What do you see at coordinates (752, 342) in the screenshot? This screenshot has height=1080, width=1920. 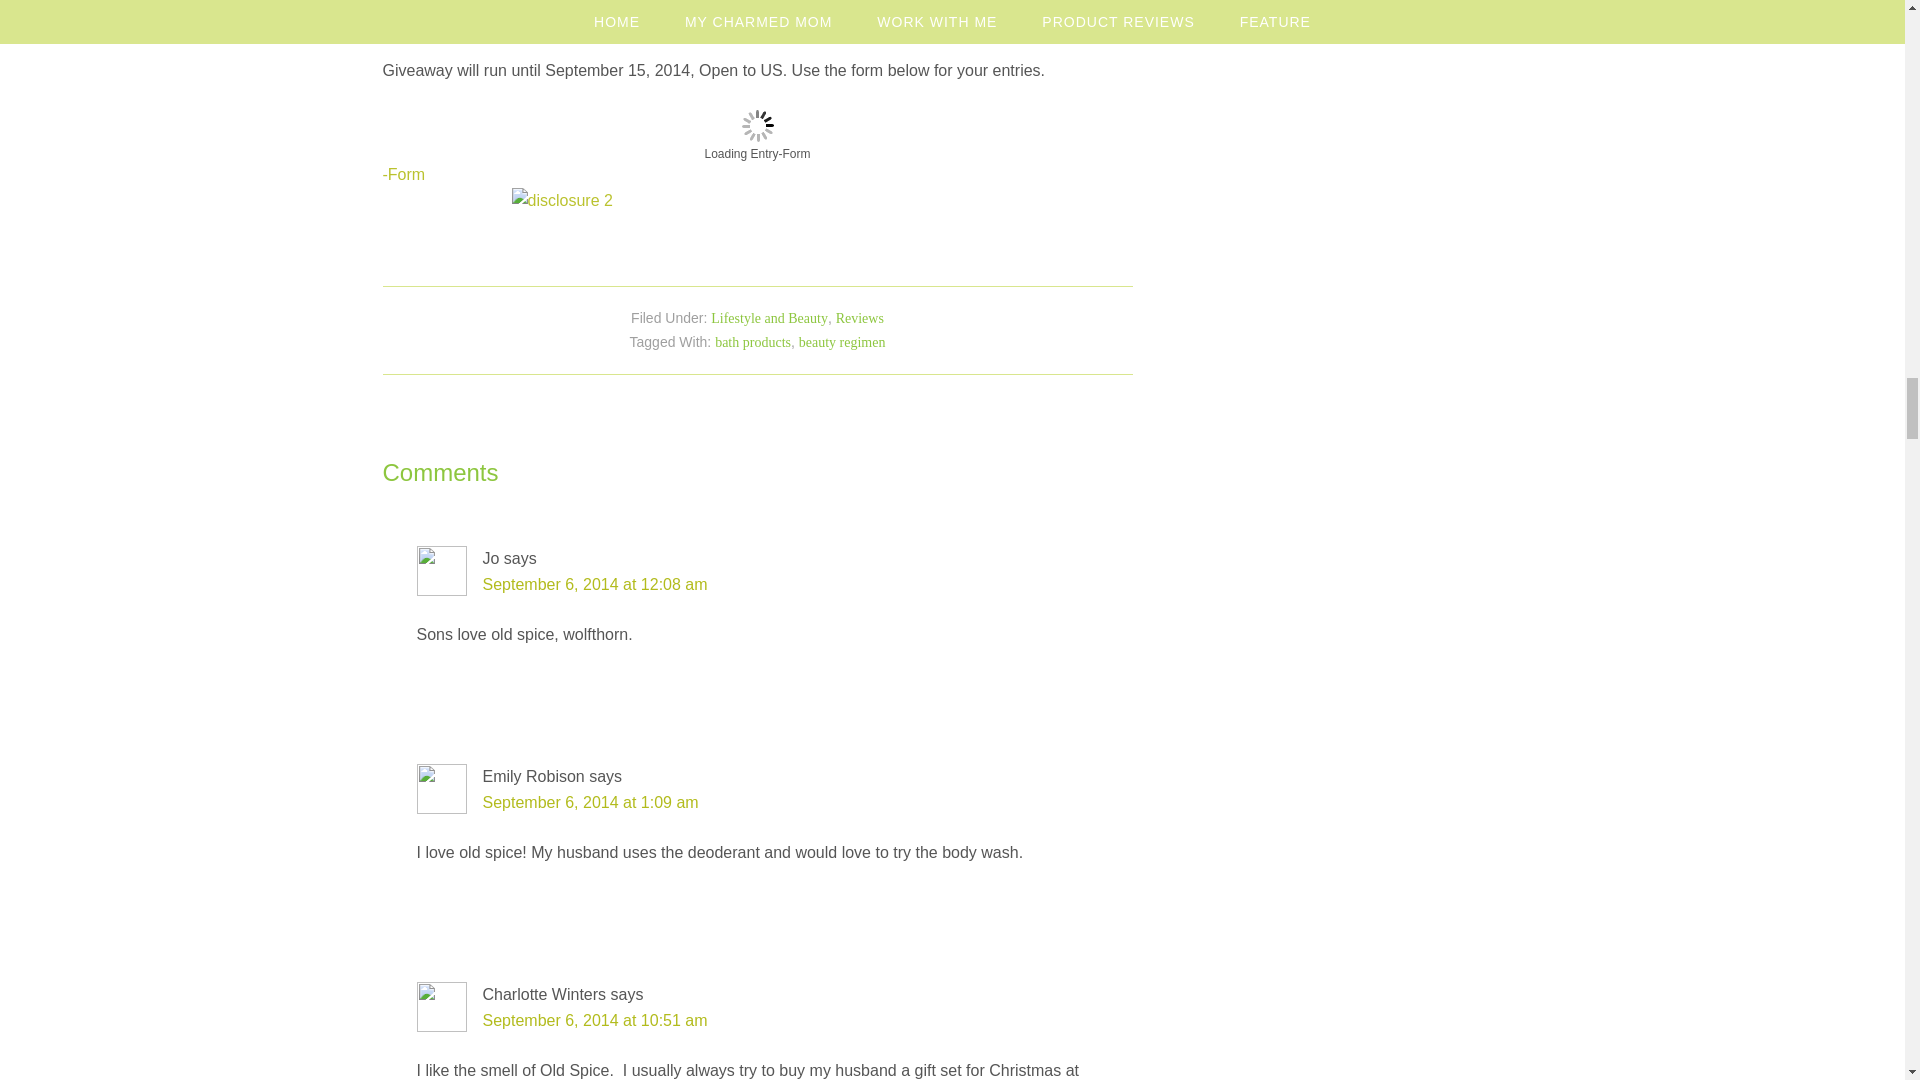 I see `bath products` at bounding box center [752, 342].